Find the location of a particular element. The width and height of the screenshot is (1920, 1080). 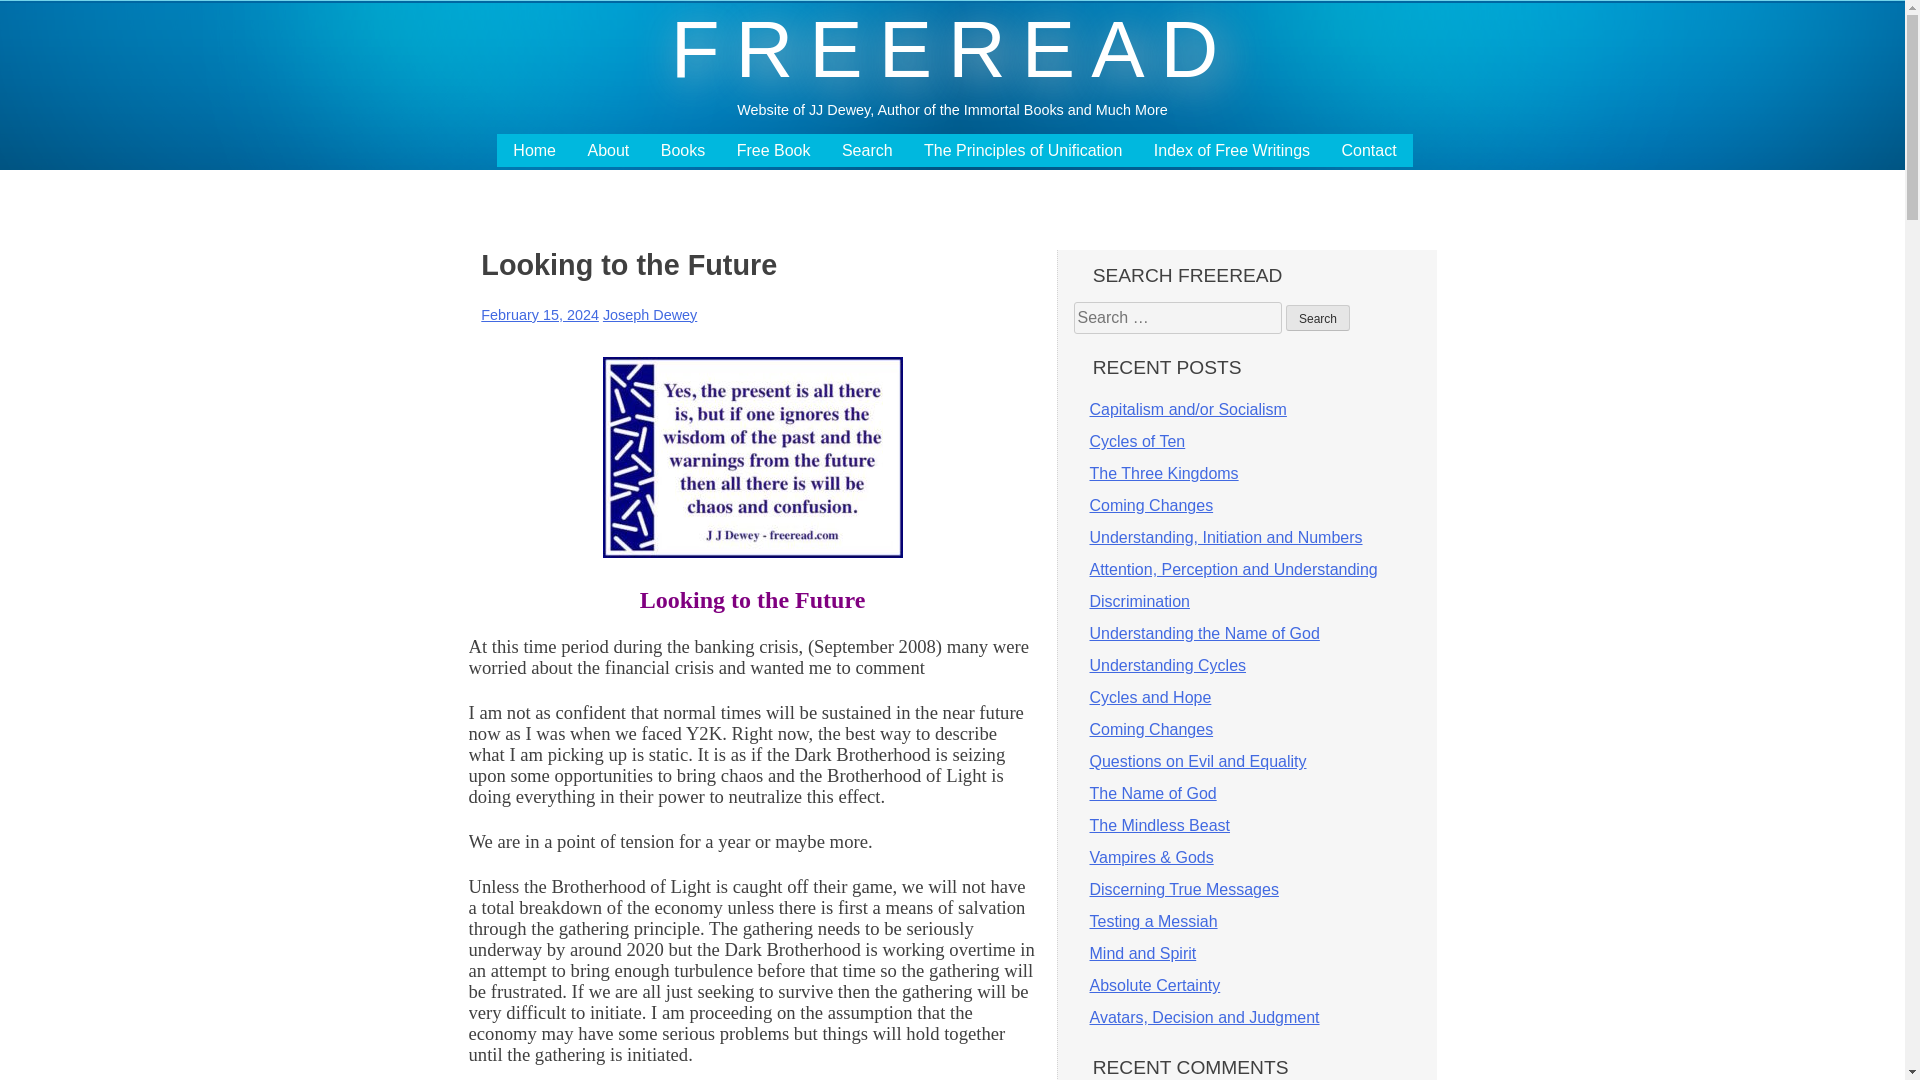

Cycles and Hope is located at coordinates (1150, 698).